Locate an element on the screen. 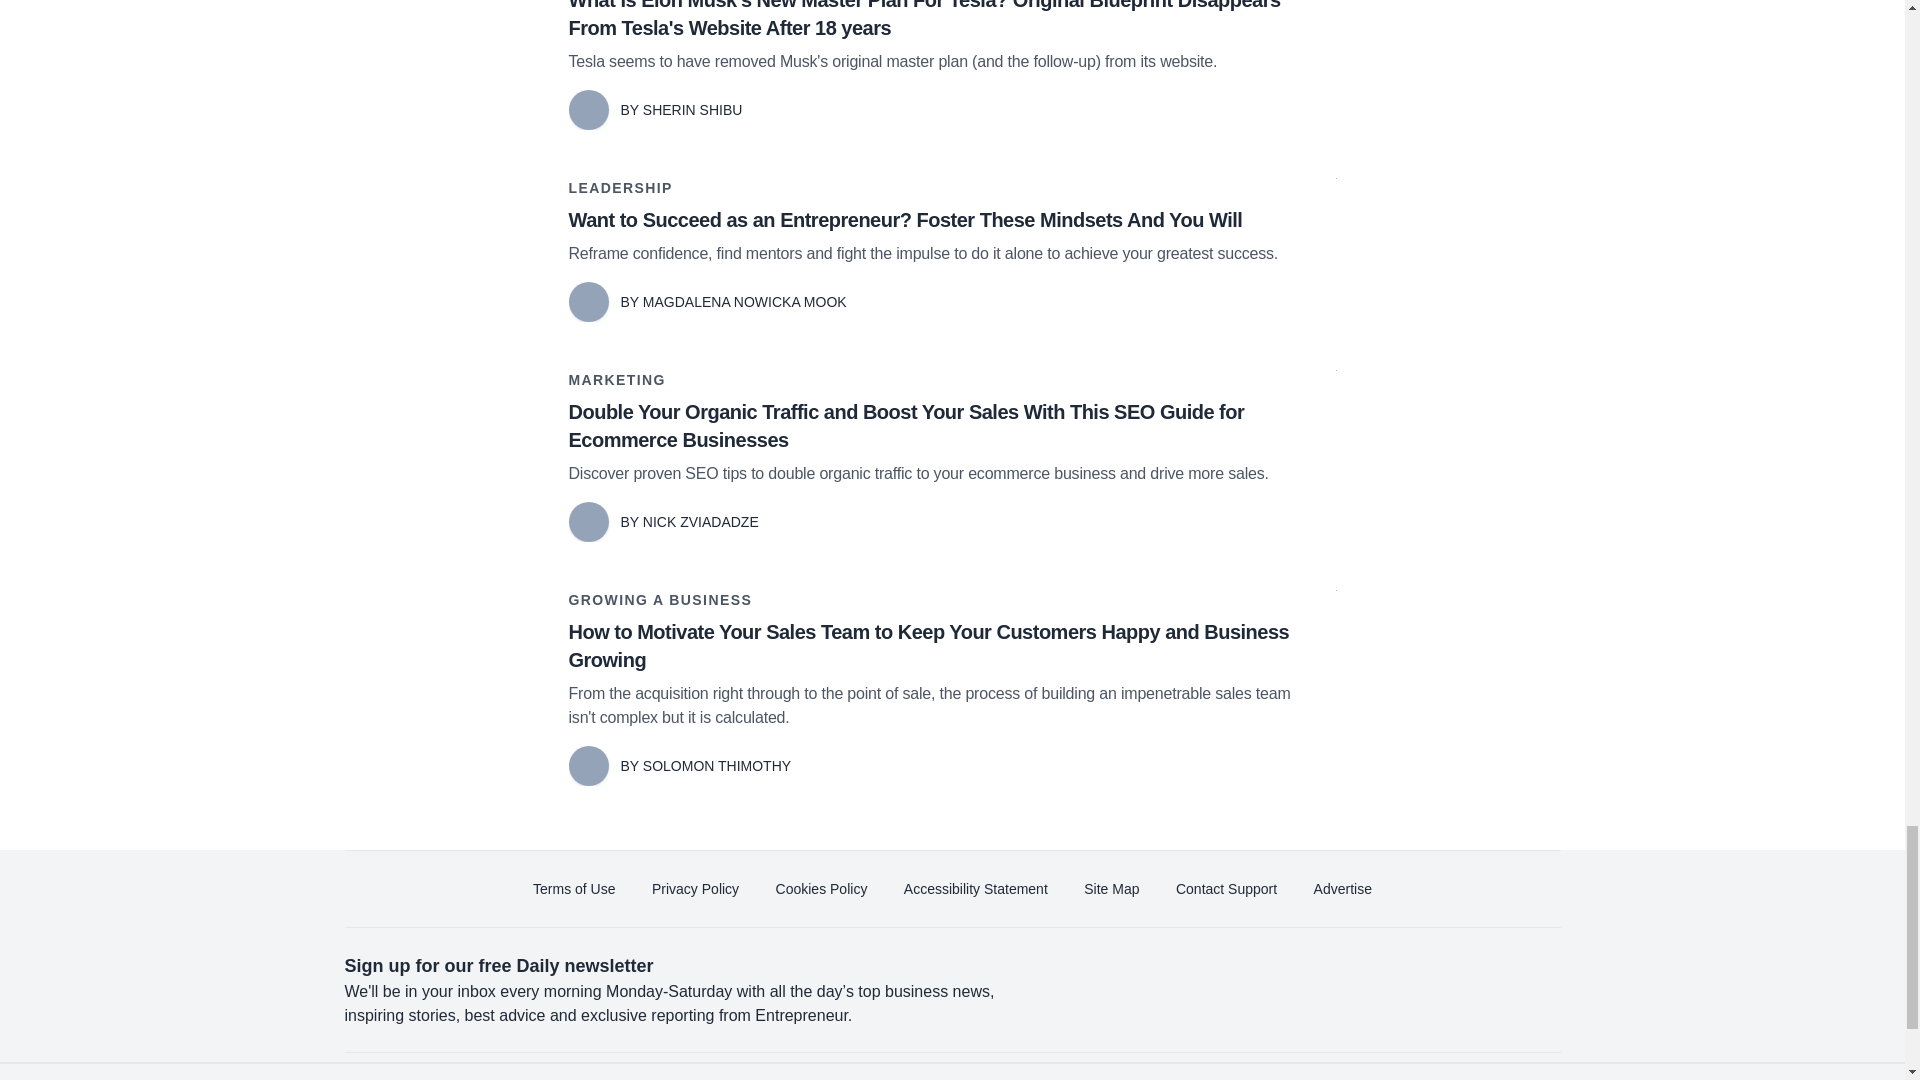  facebook is located at coordinates (1256, 1078).